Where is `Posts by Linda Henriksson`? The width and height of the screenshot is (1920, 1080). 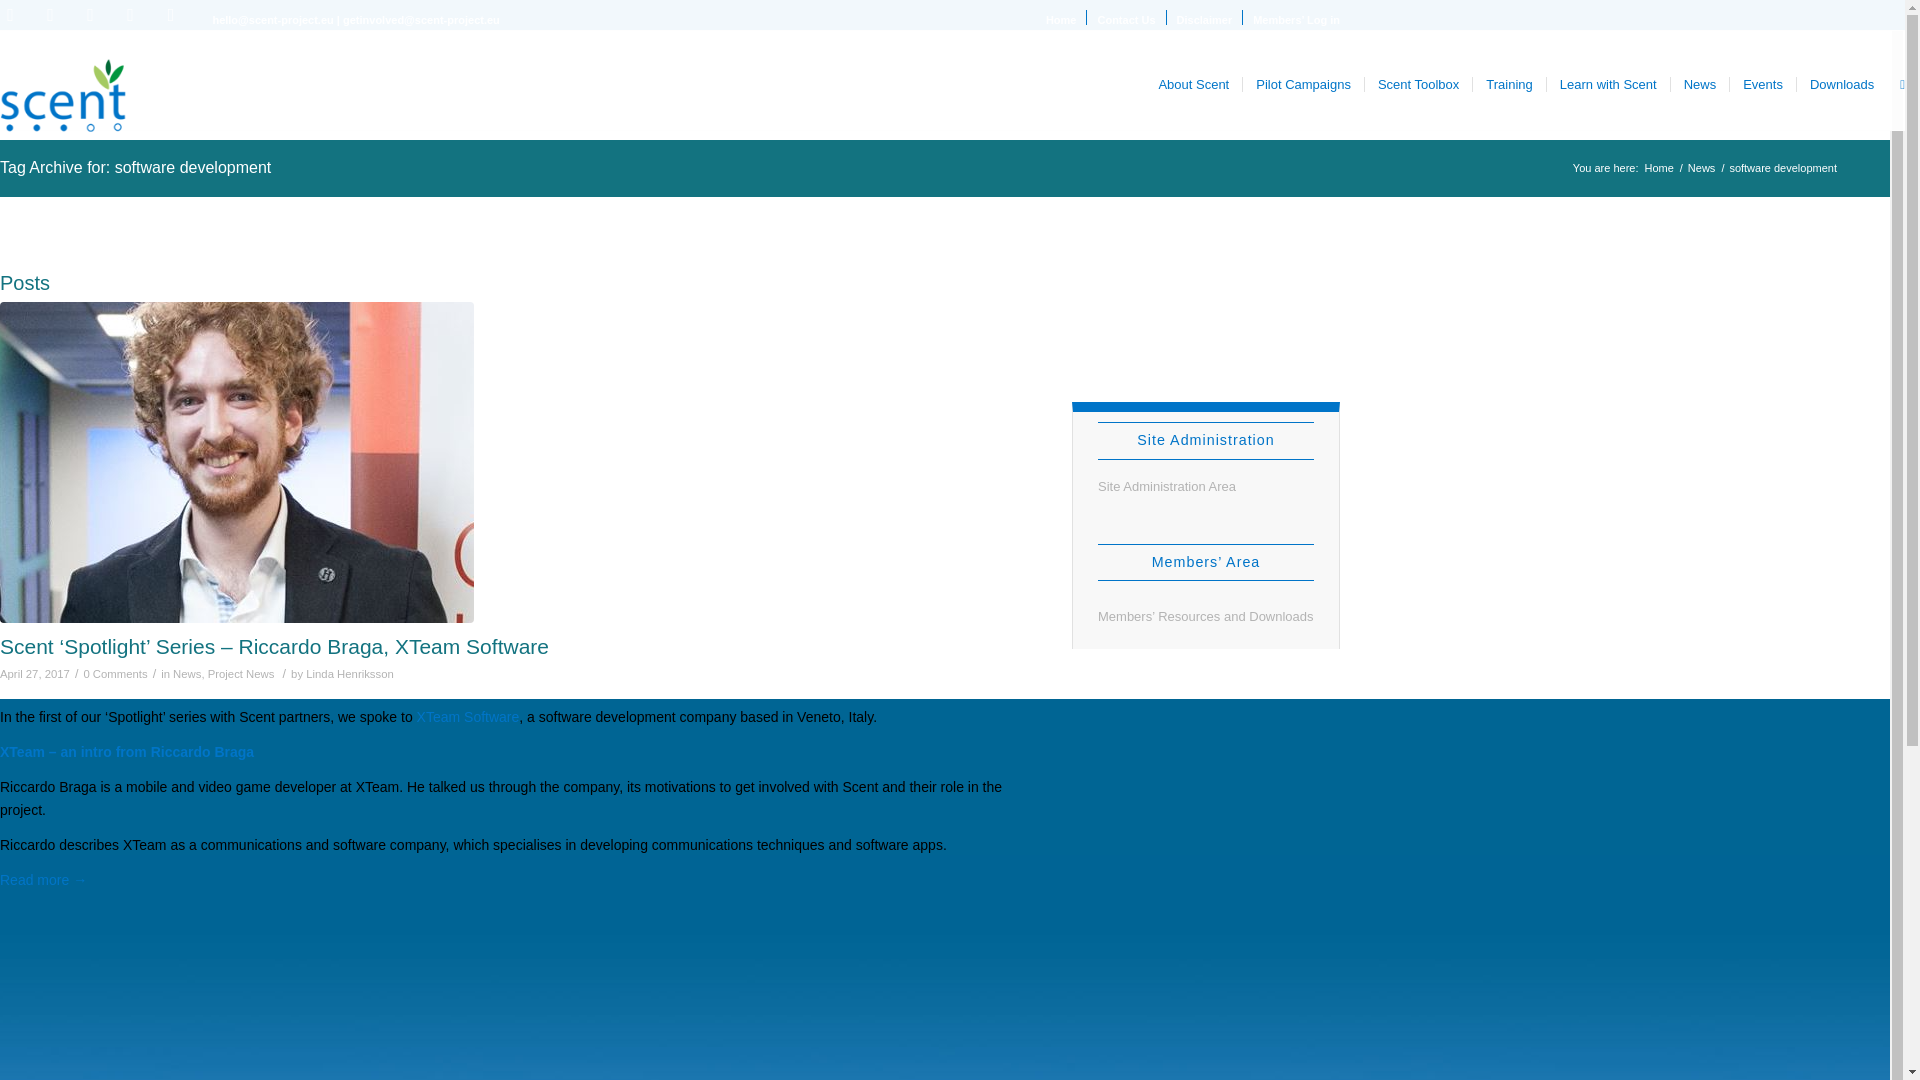 Posts by Linda Henriksson is located at coordinates (349, 674).